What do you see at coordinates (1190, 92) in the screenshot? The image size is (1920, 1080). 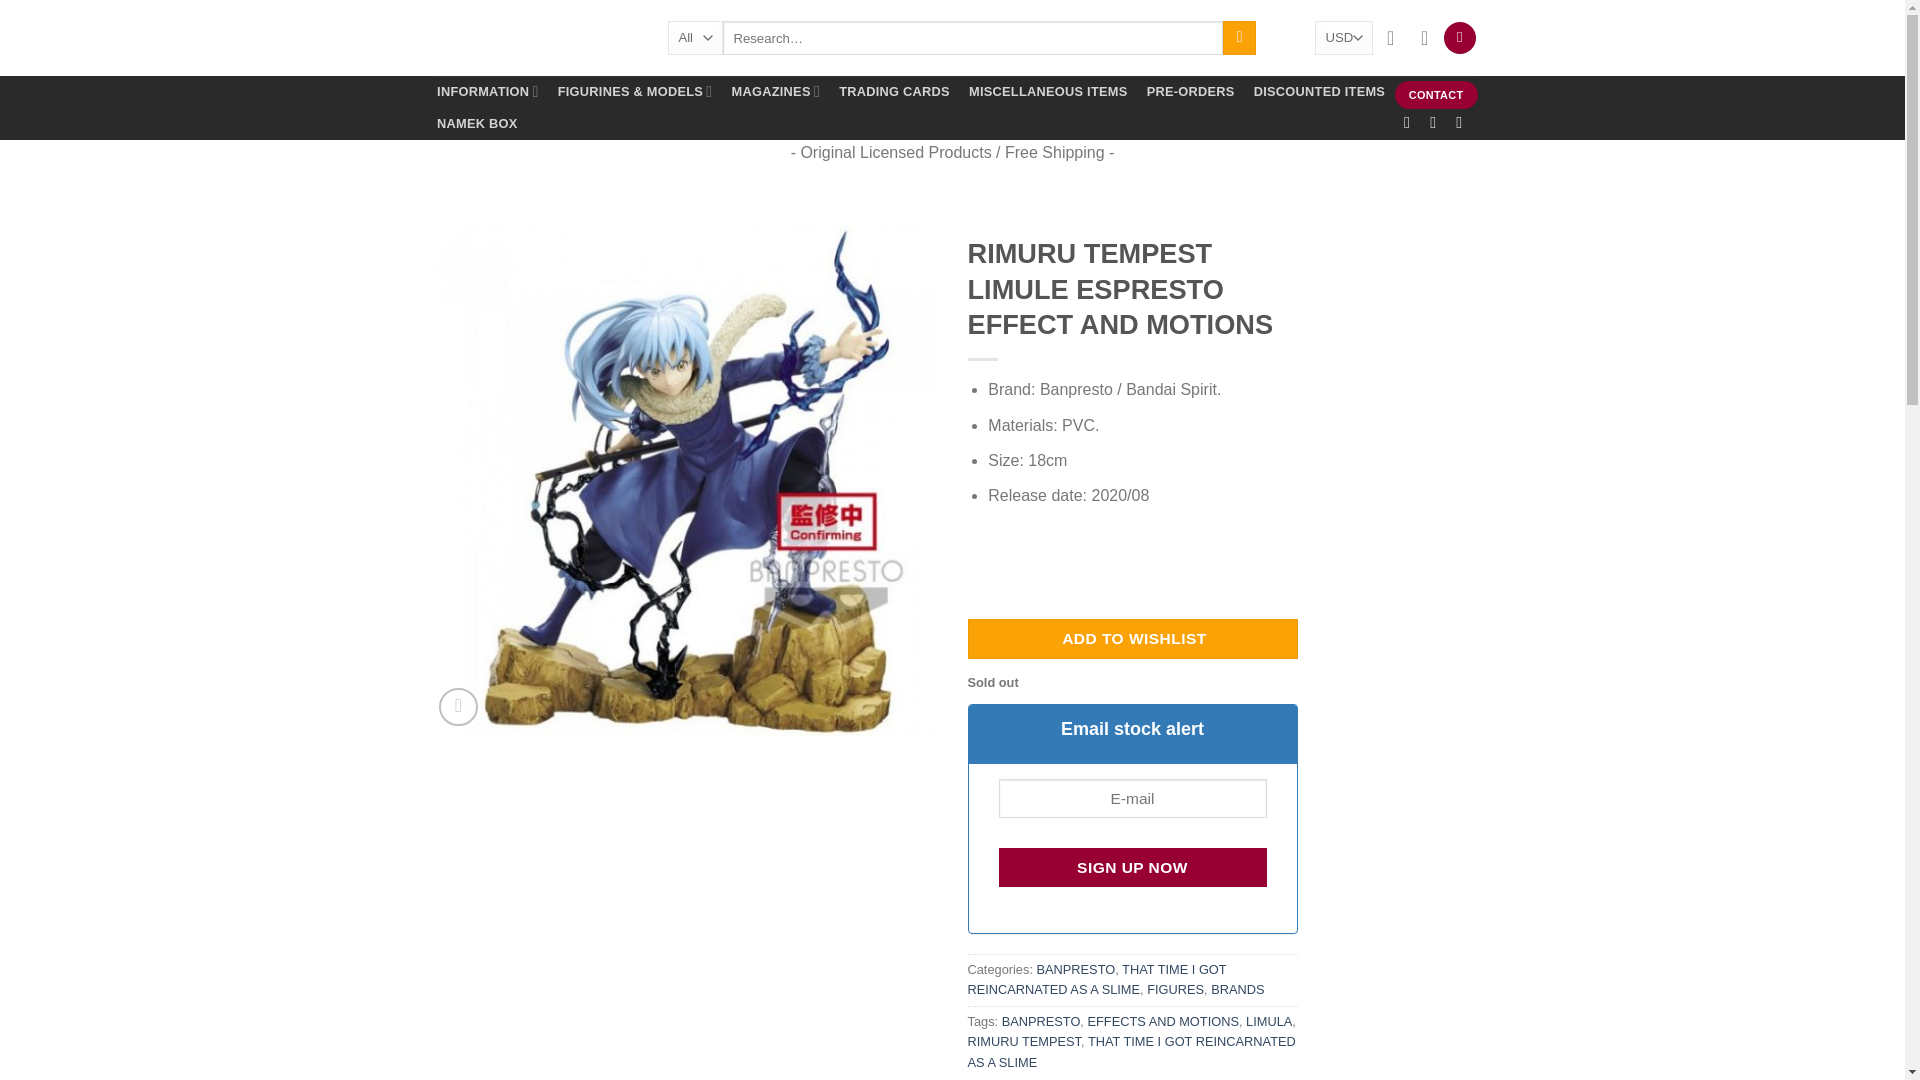 I see `PRE-ORDERS` at bounding box center [1190, 92].